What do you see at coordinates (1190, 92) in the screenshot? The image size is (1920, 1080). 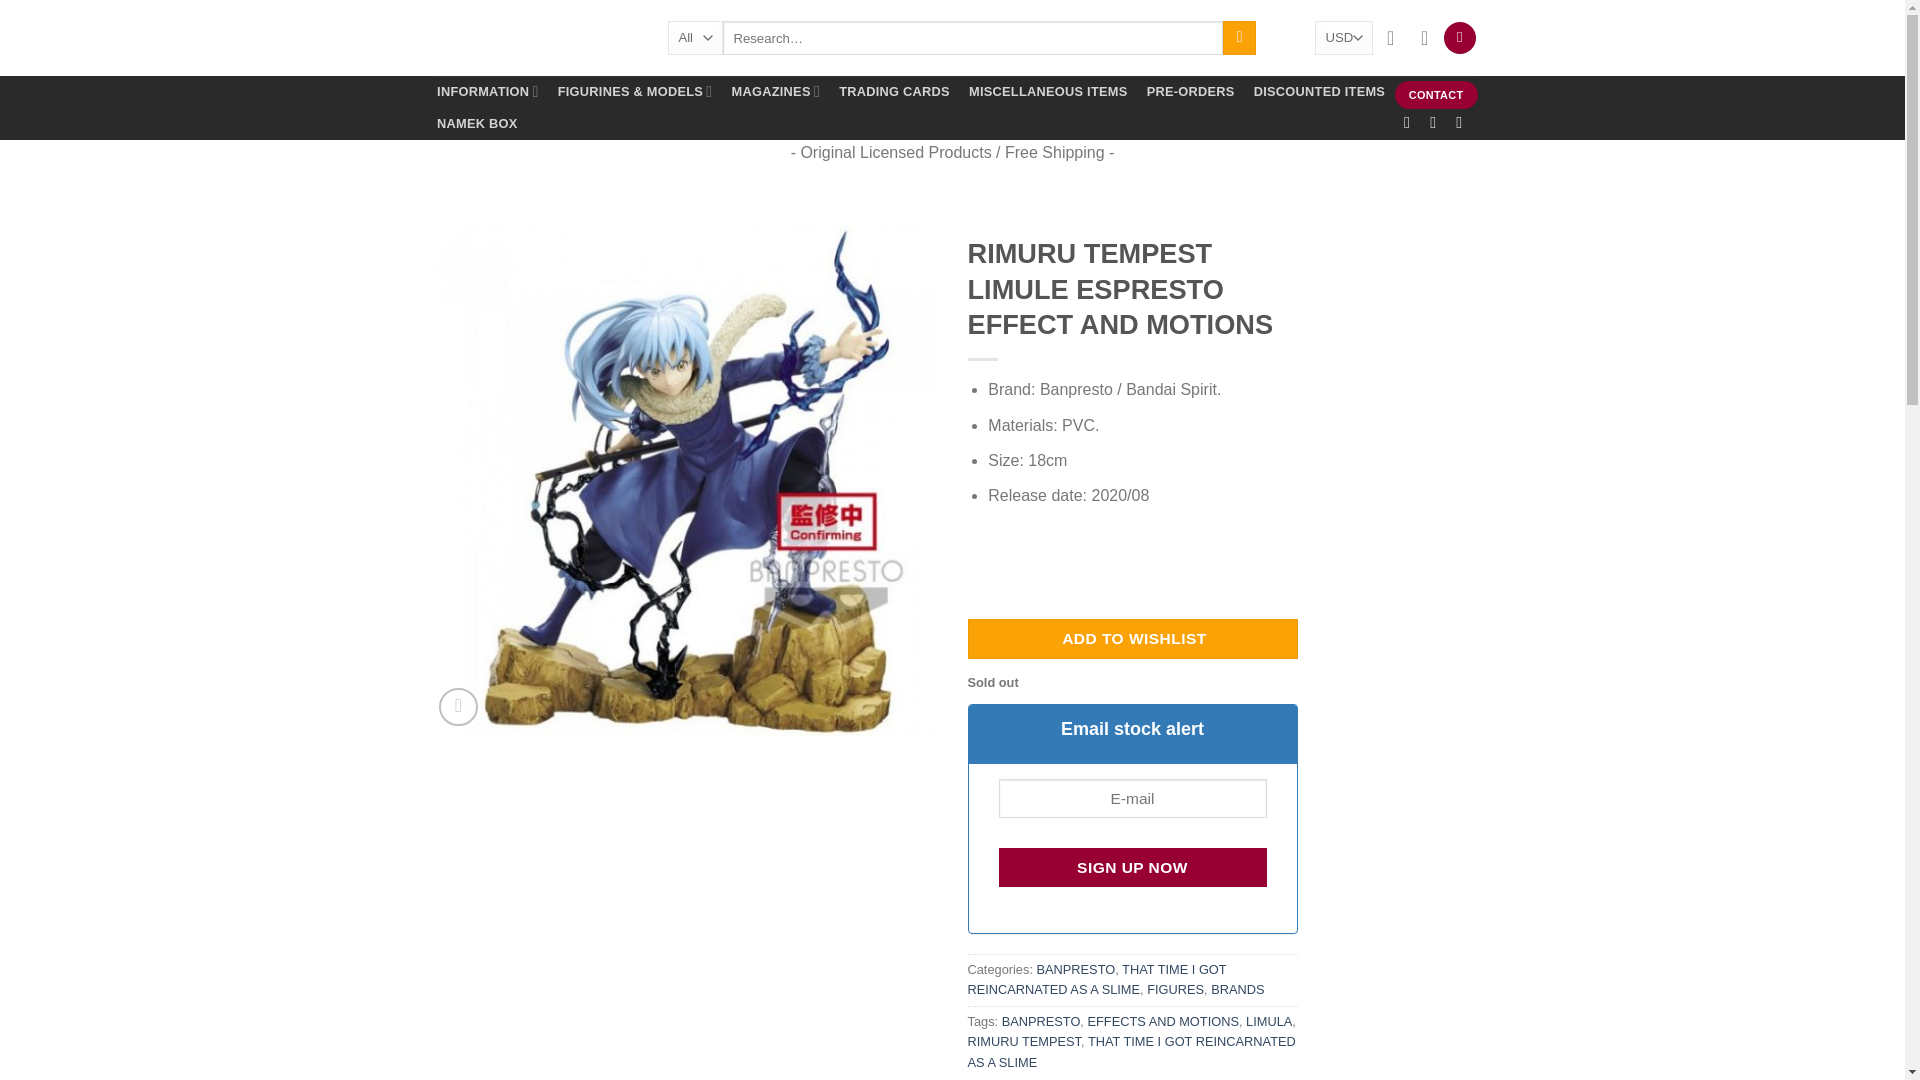 I see `PRE-ORDERS` at bounding box center [1190, 92].